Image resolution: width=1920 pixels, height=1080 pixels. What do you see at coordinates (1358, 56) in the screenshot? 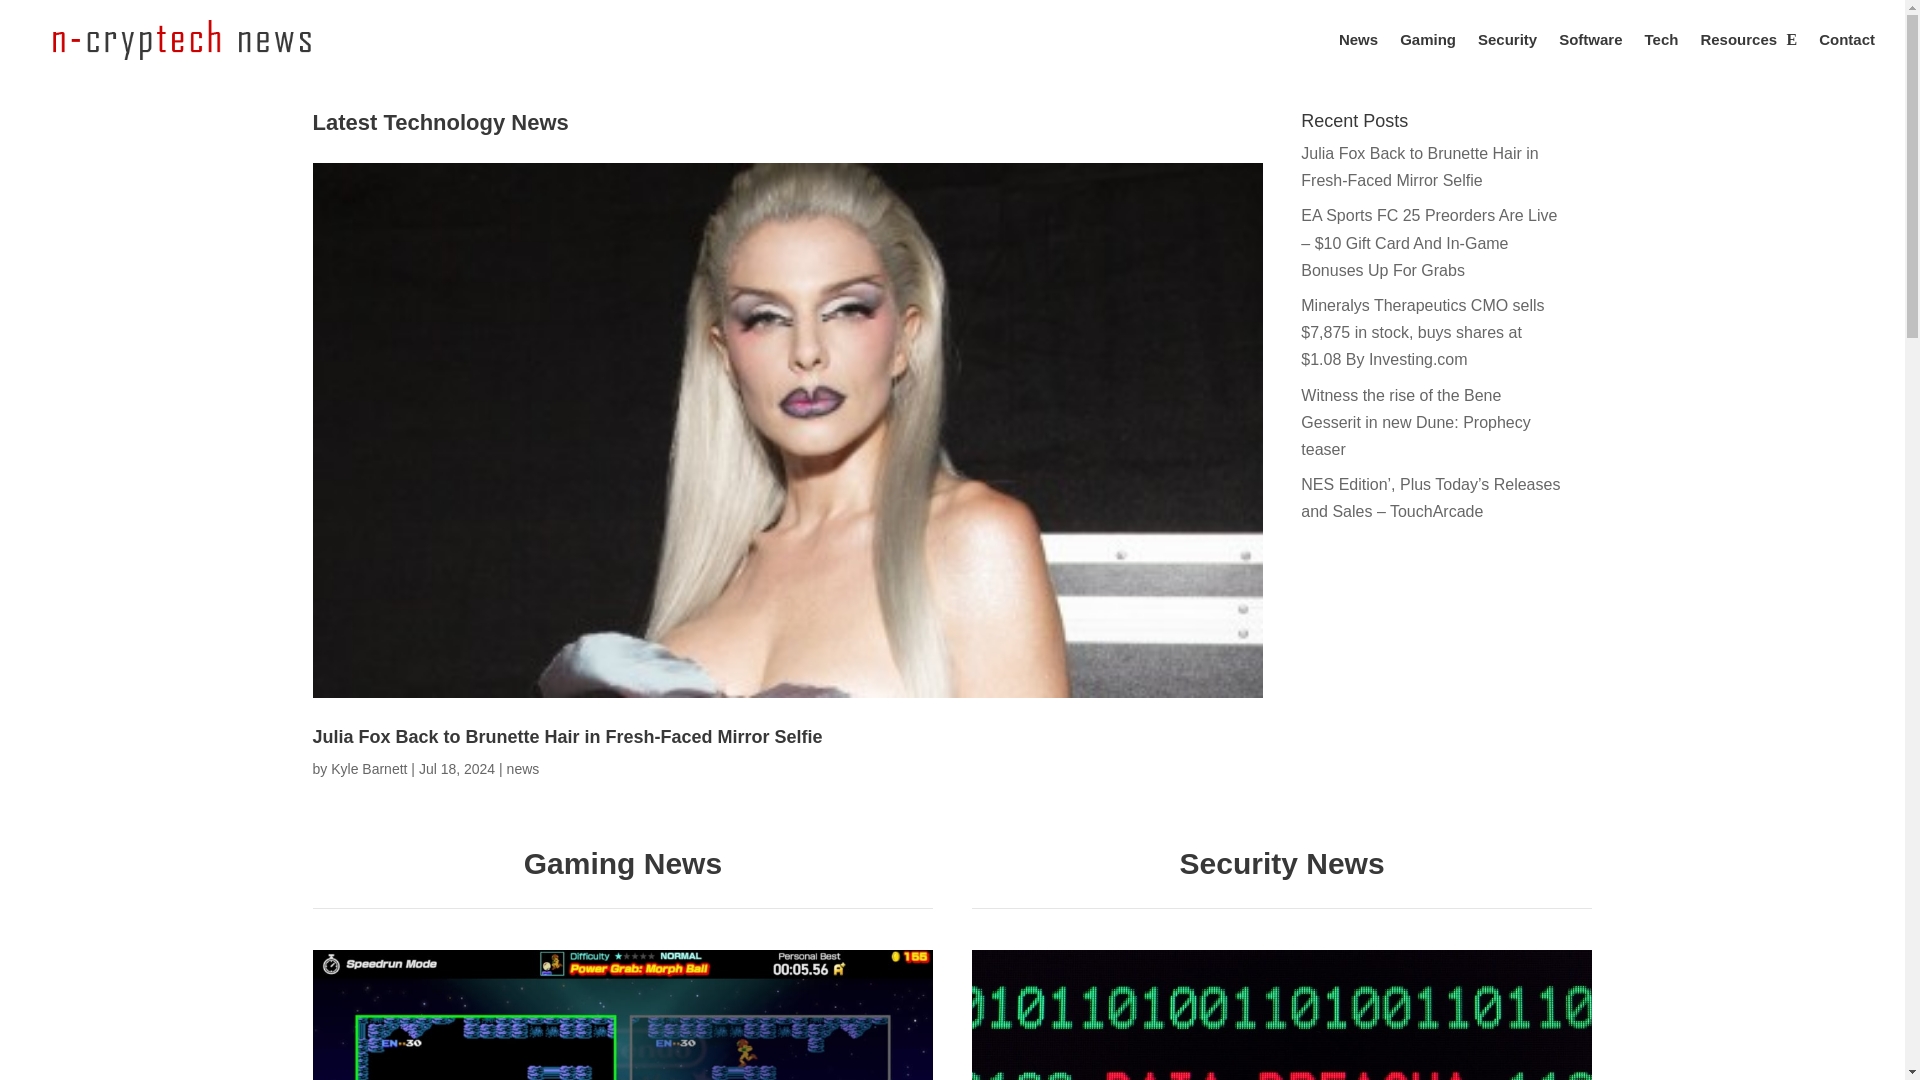
I see `News` at bounding box center [1358, 56].